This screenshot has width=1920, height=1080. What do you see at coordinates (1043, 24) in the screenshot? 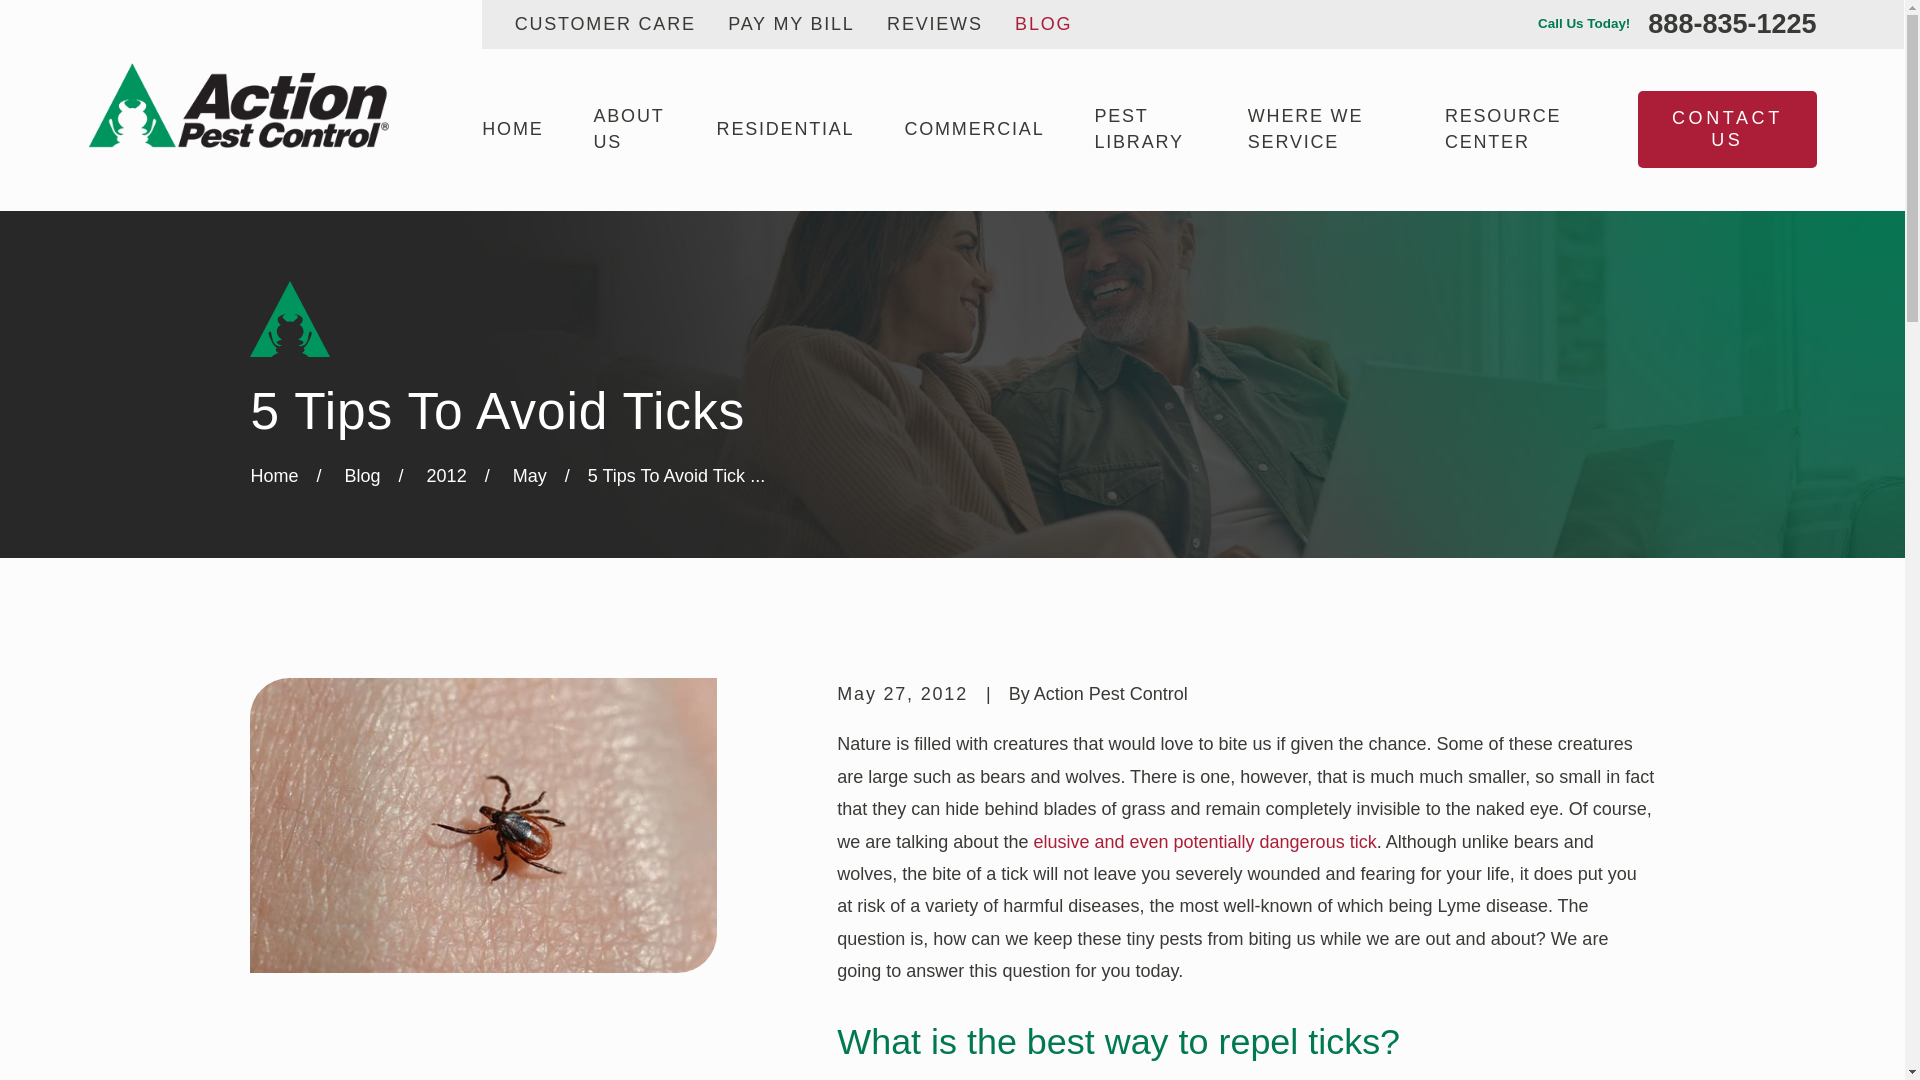
I see `BLOG` at bounding box center [1043, 24].